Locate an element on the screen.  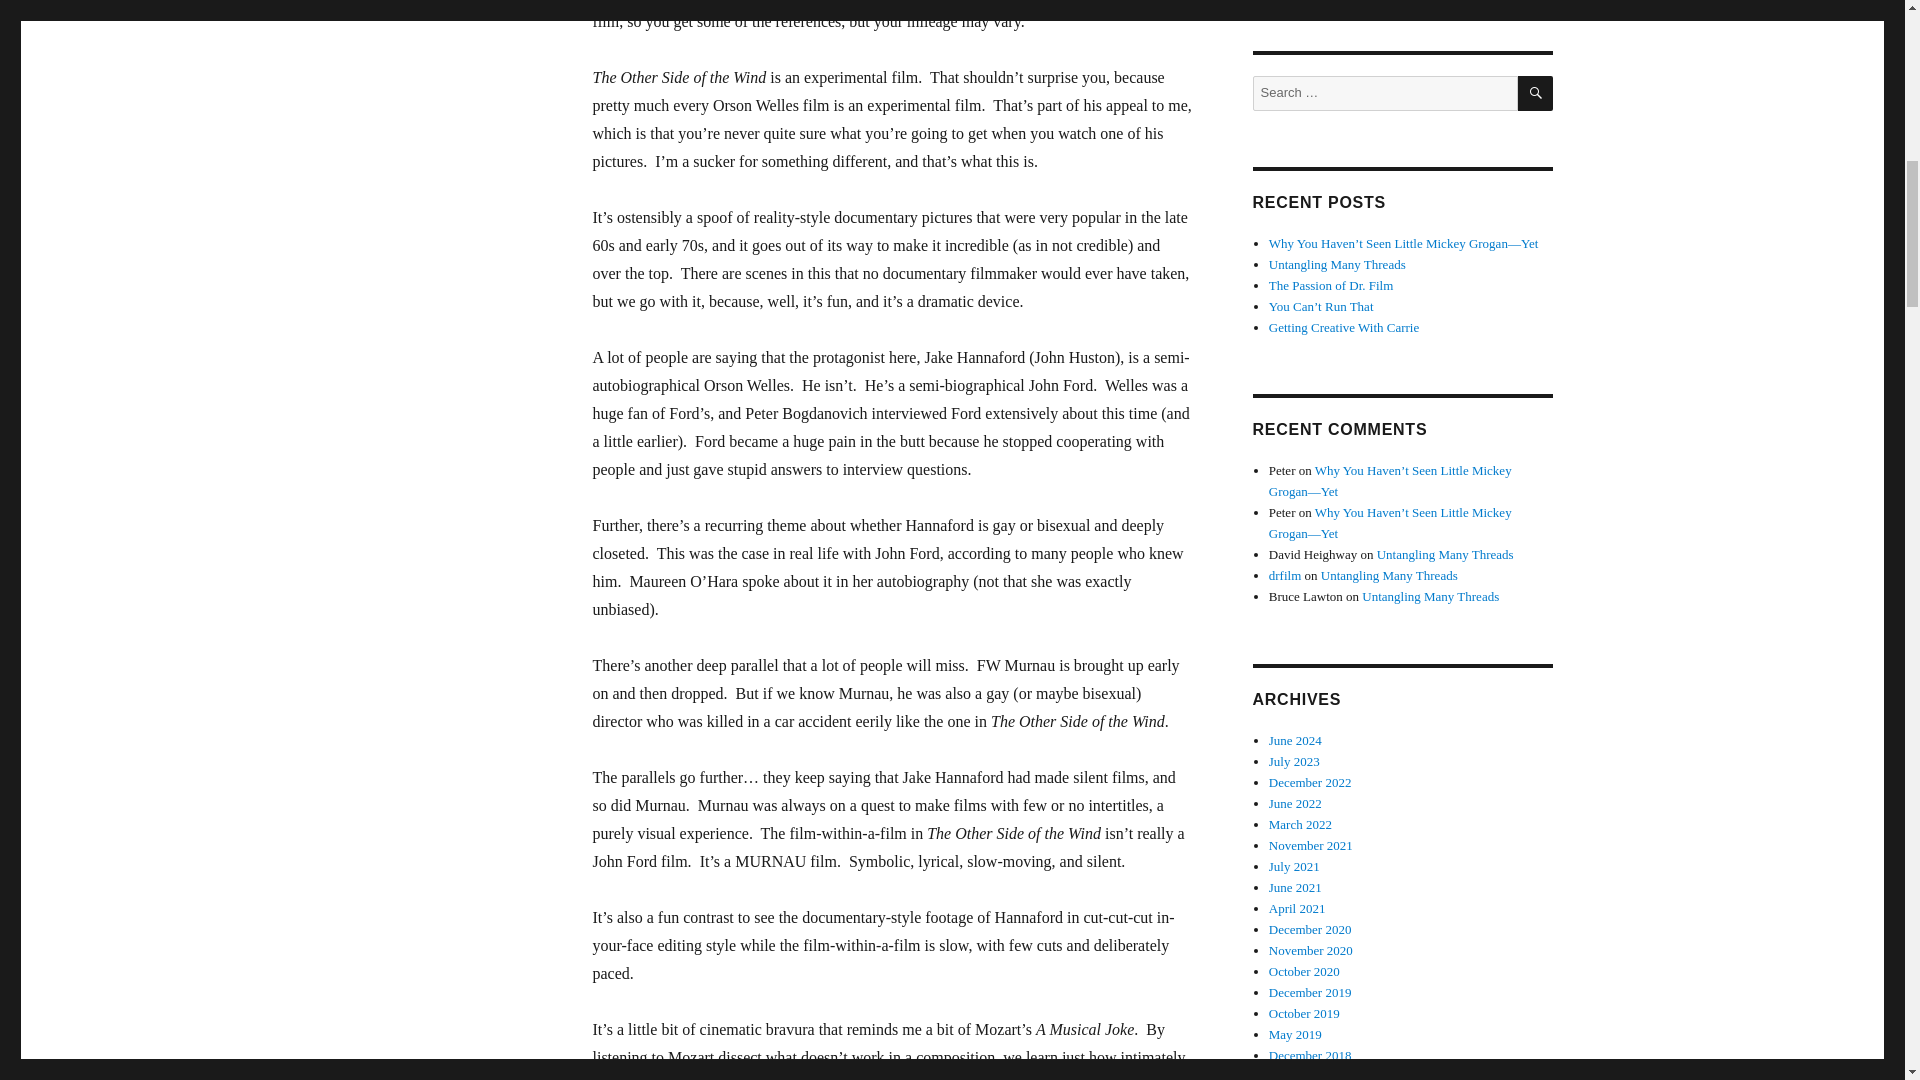
Untangling Many Threads is located at coordinates (1337, 264).